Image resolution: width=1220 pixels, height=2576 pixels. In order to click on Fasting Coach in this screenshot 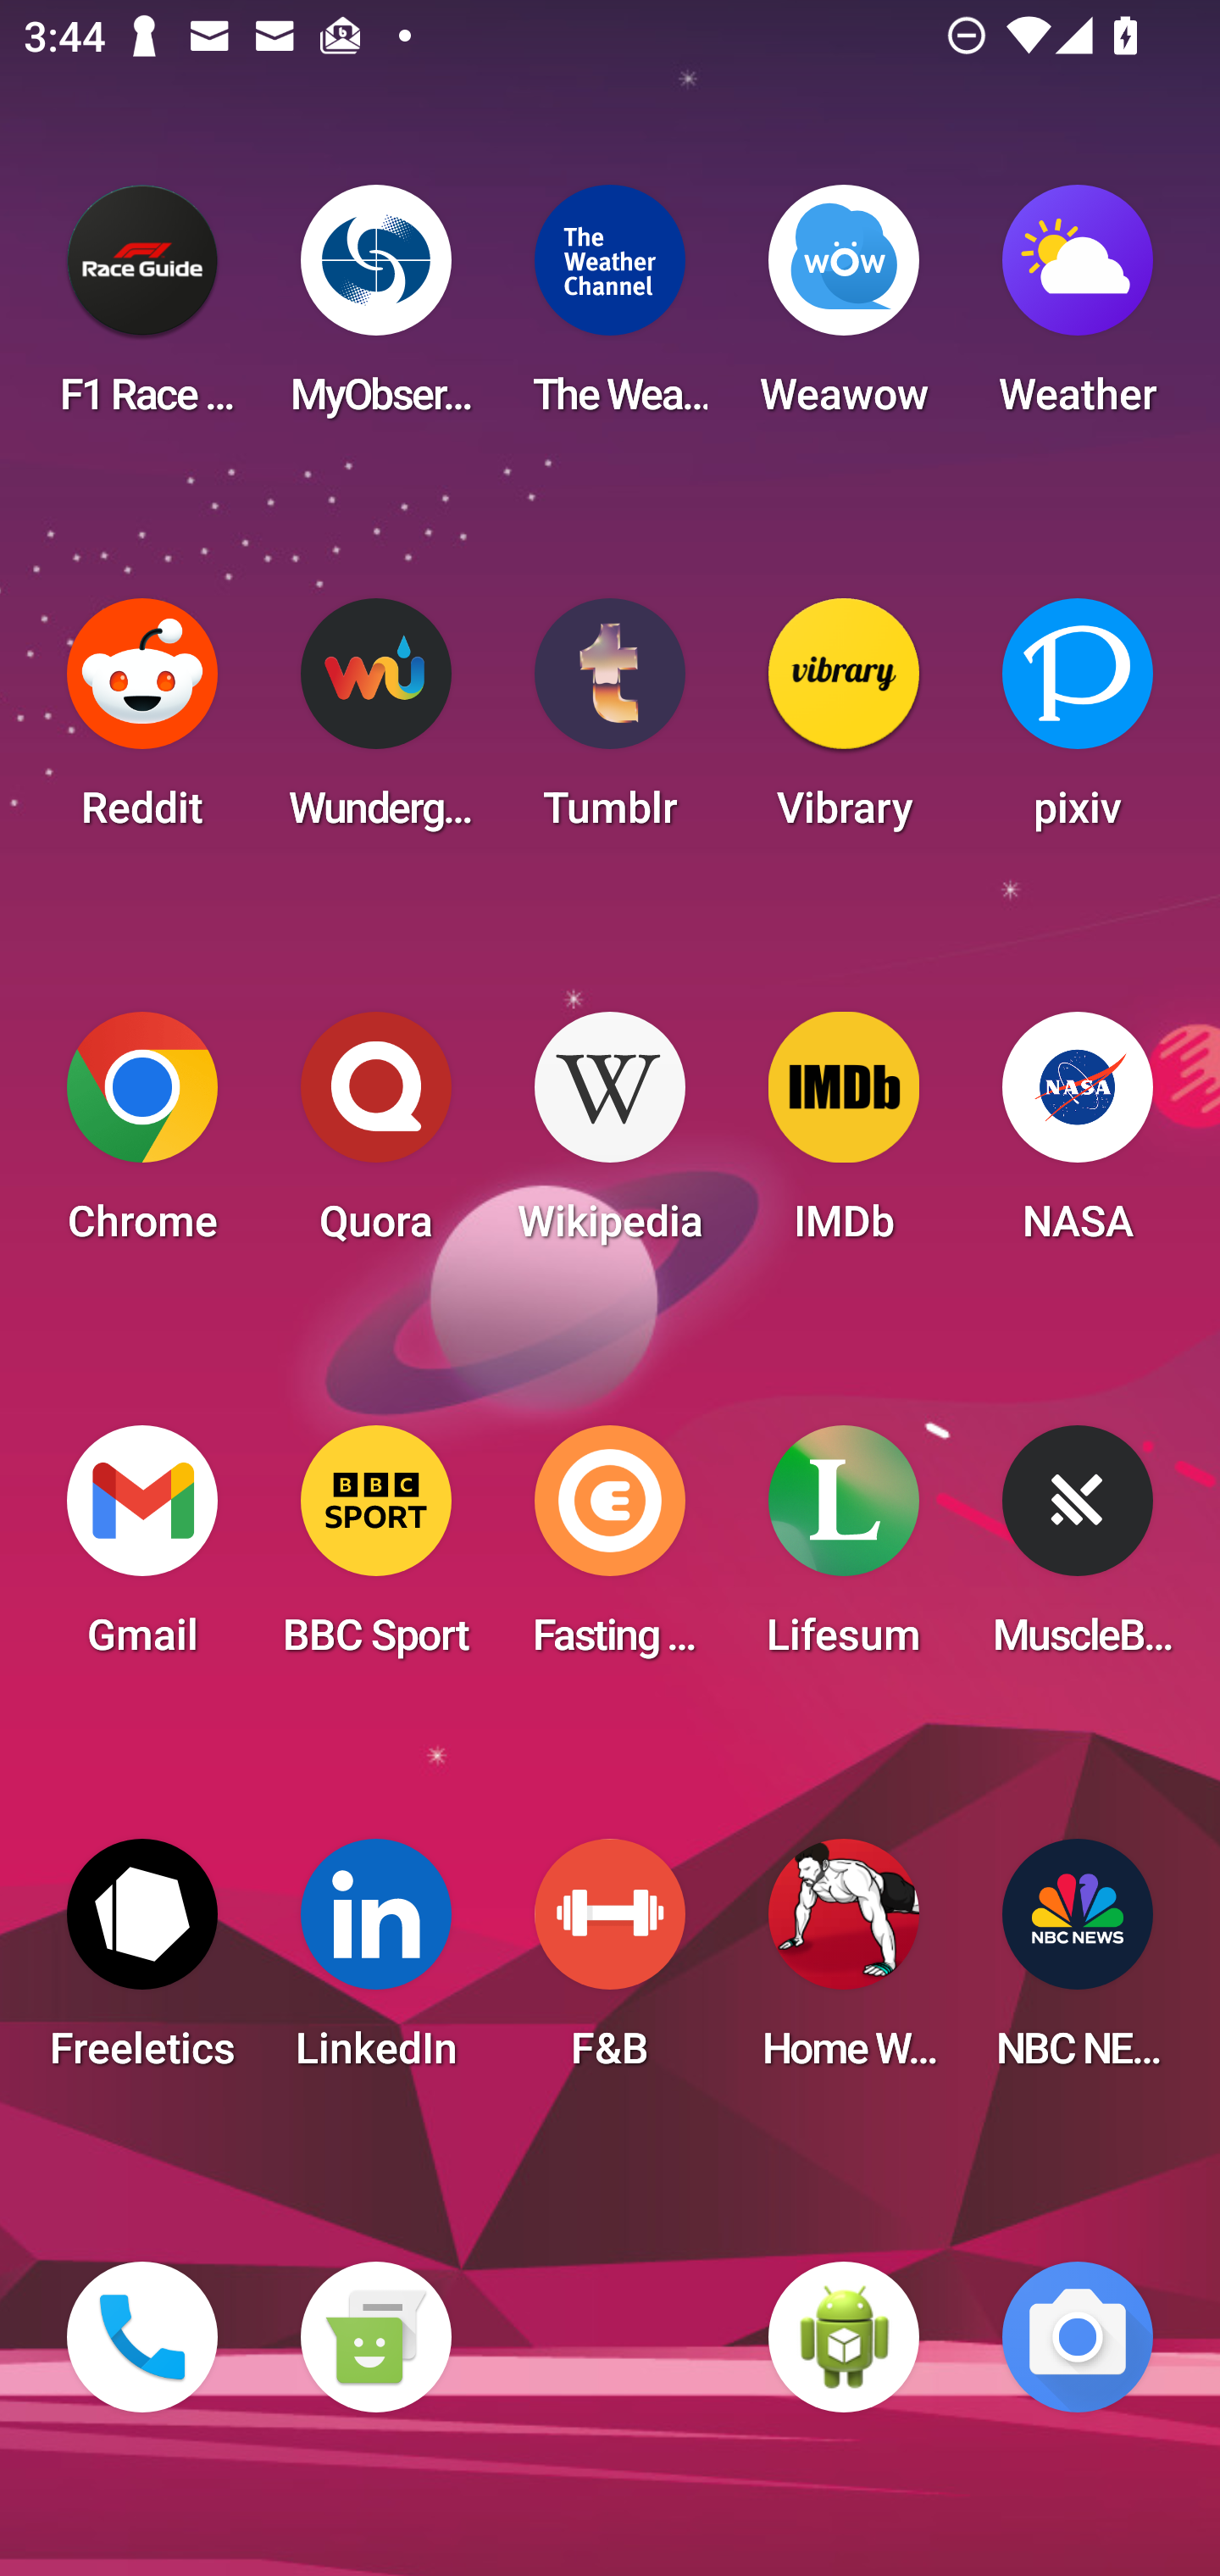, I will do `click(610, 1551)`.